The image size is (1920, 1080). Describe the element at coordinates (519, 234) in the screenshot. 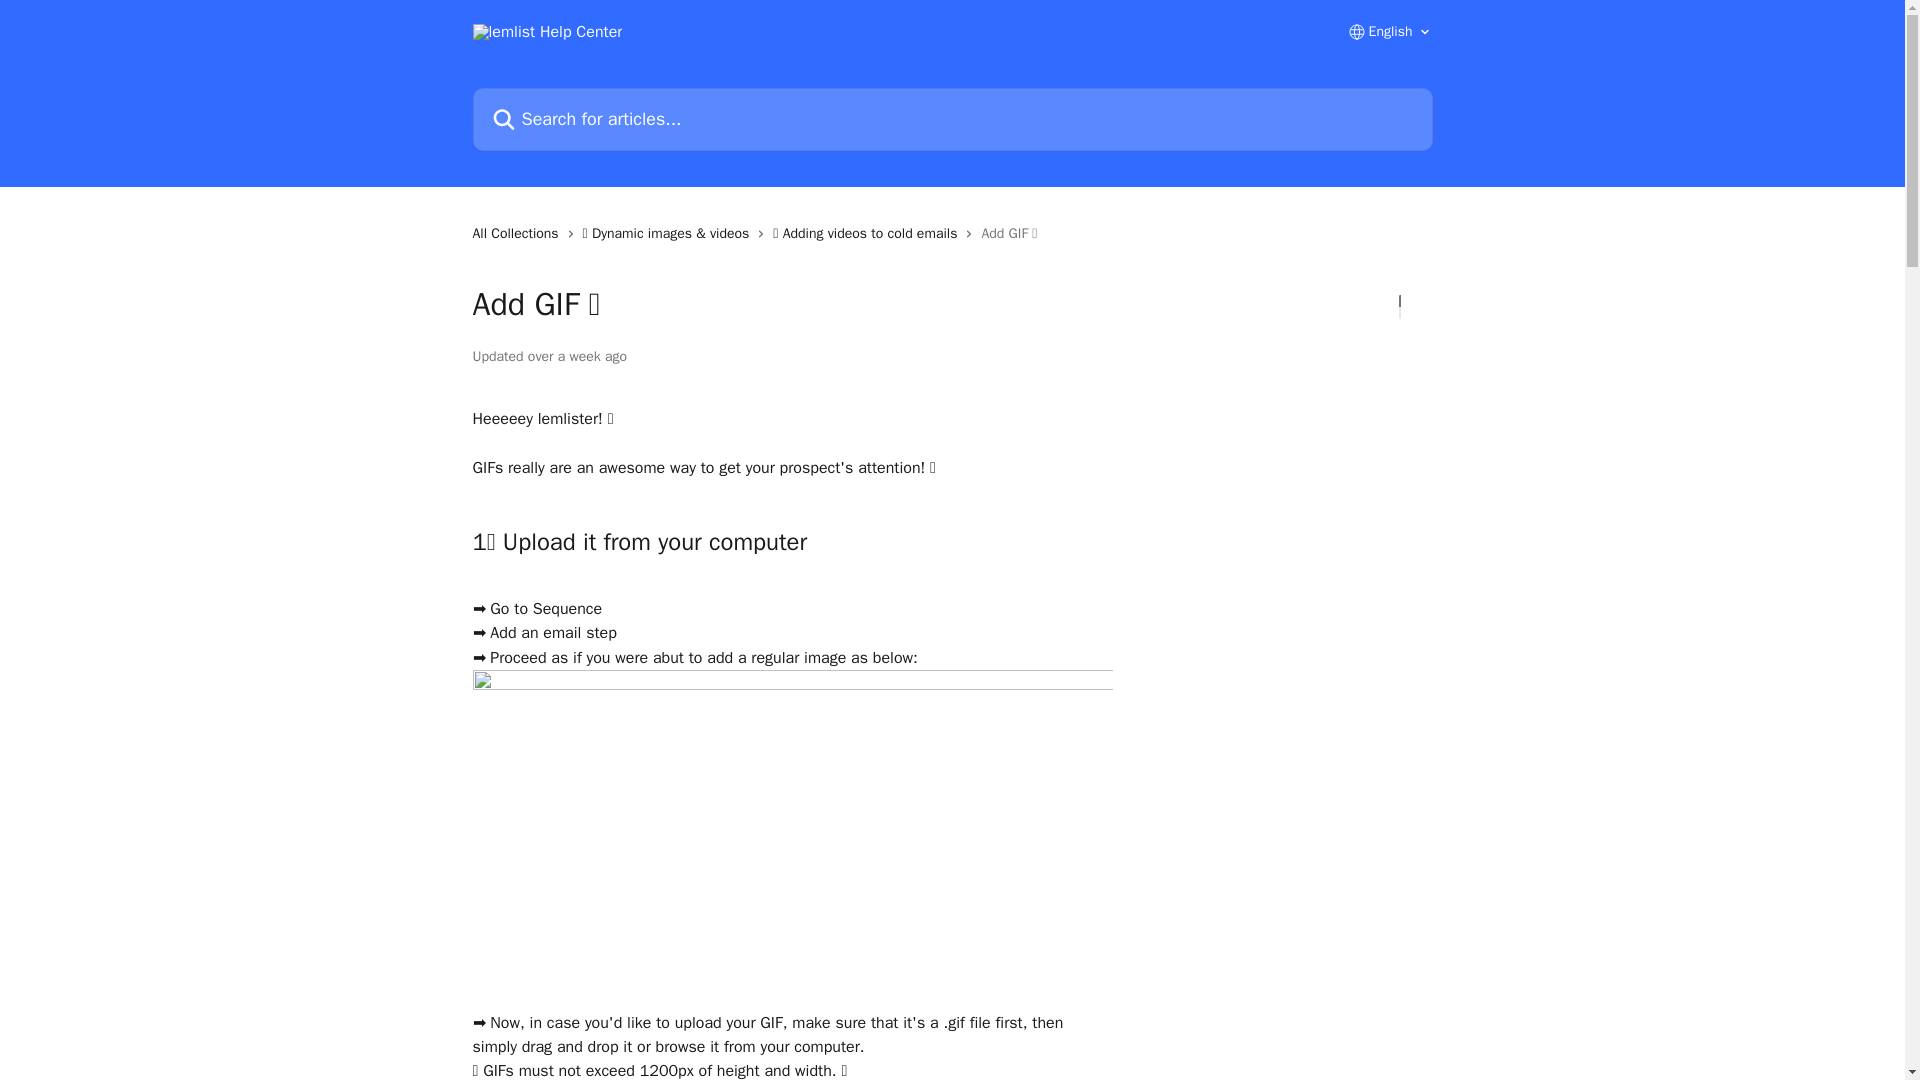

I see `All Collections` at that location.